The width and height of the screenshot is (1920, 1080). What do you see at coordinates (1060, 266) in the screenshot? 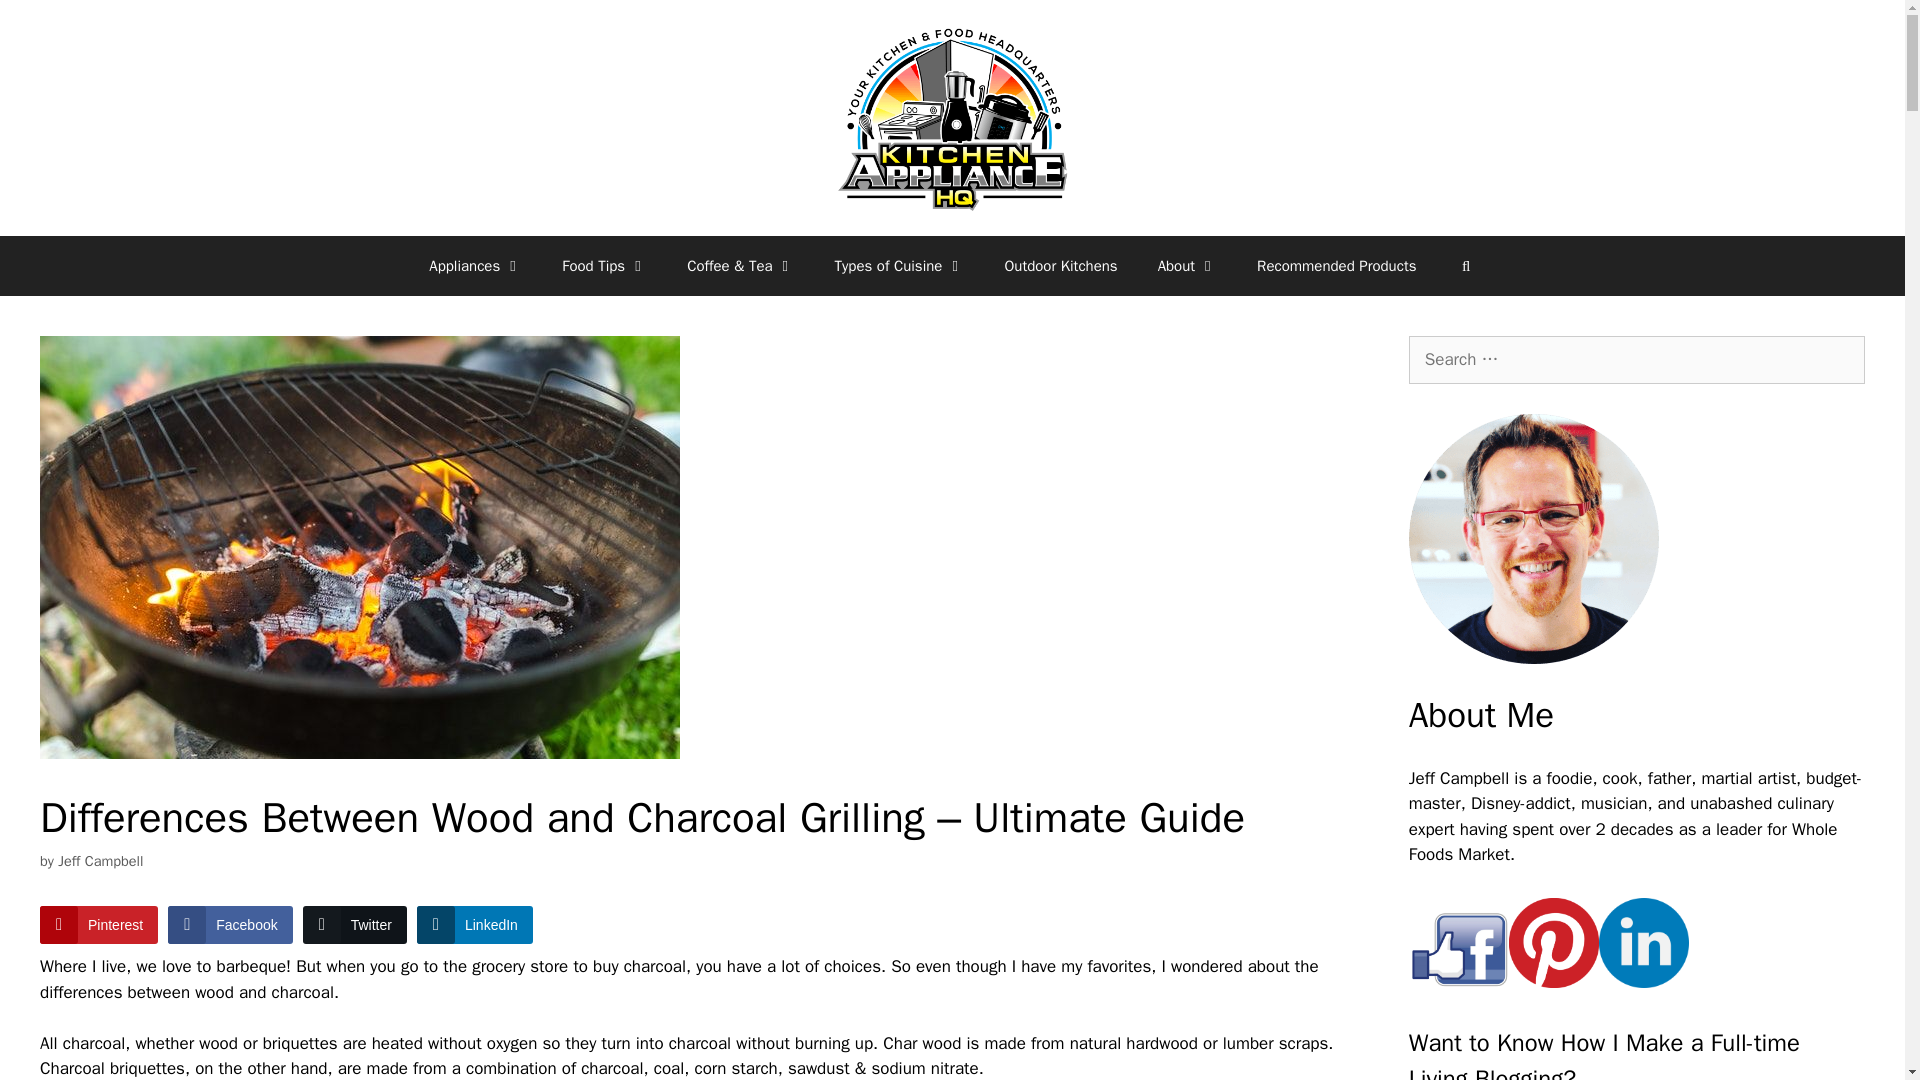
I see `Outdoor Kitchens` at bounding box center [1060, 266].